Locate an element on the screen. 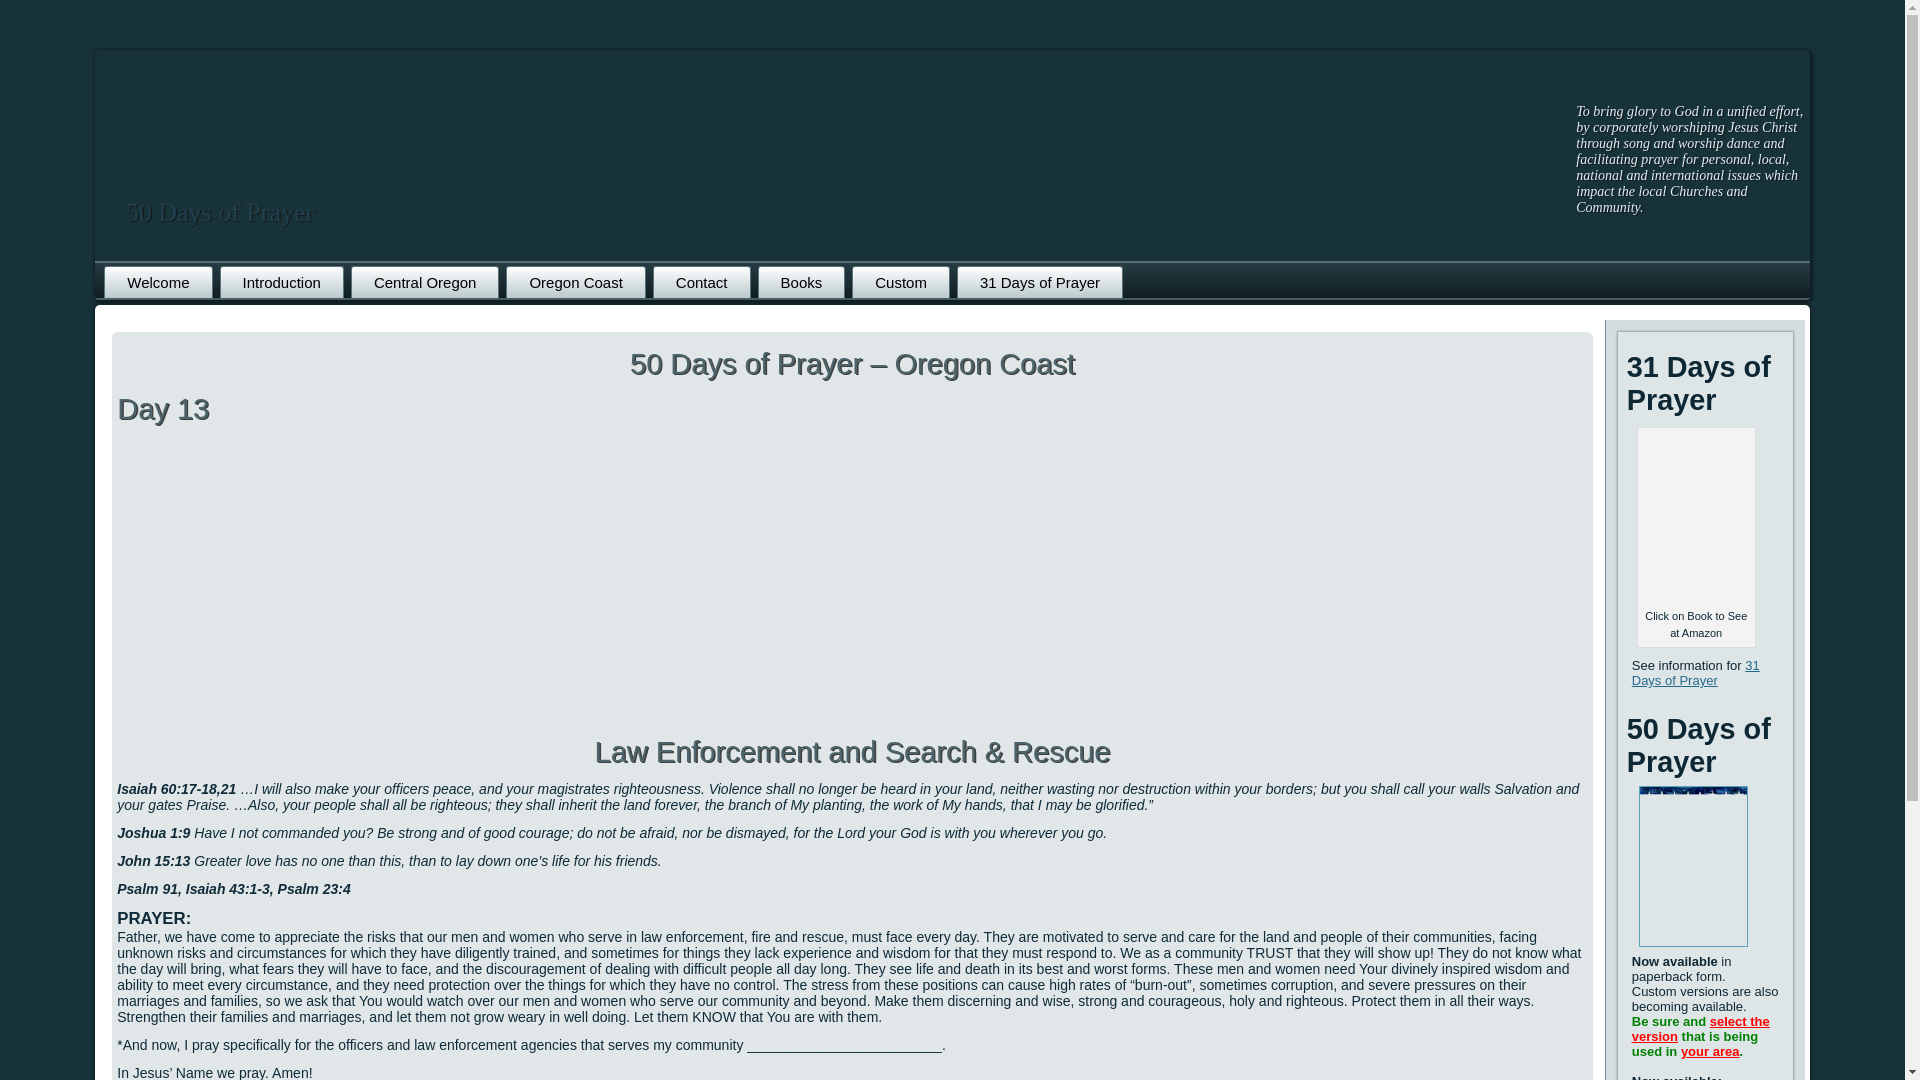  31 Days of Prayer is located at coordinates (1696, 672).